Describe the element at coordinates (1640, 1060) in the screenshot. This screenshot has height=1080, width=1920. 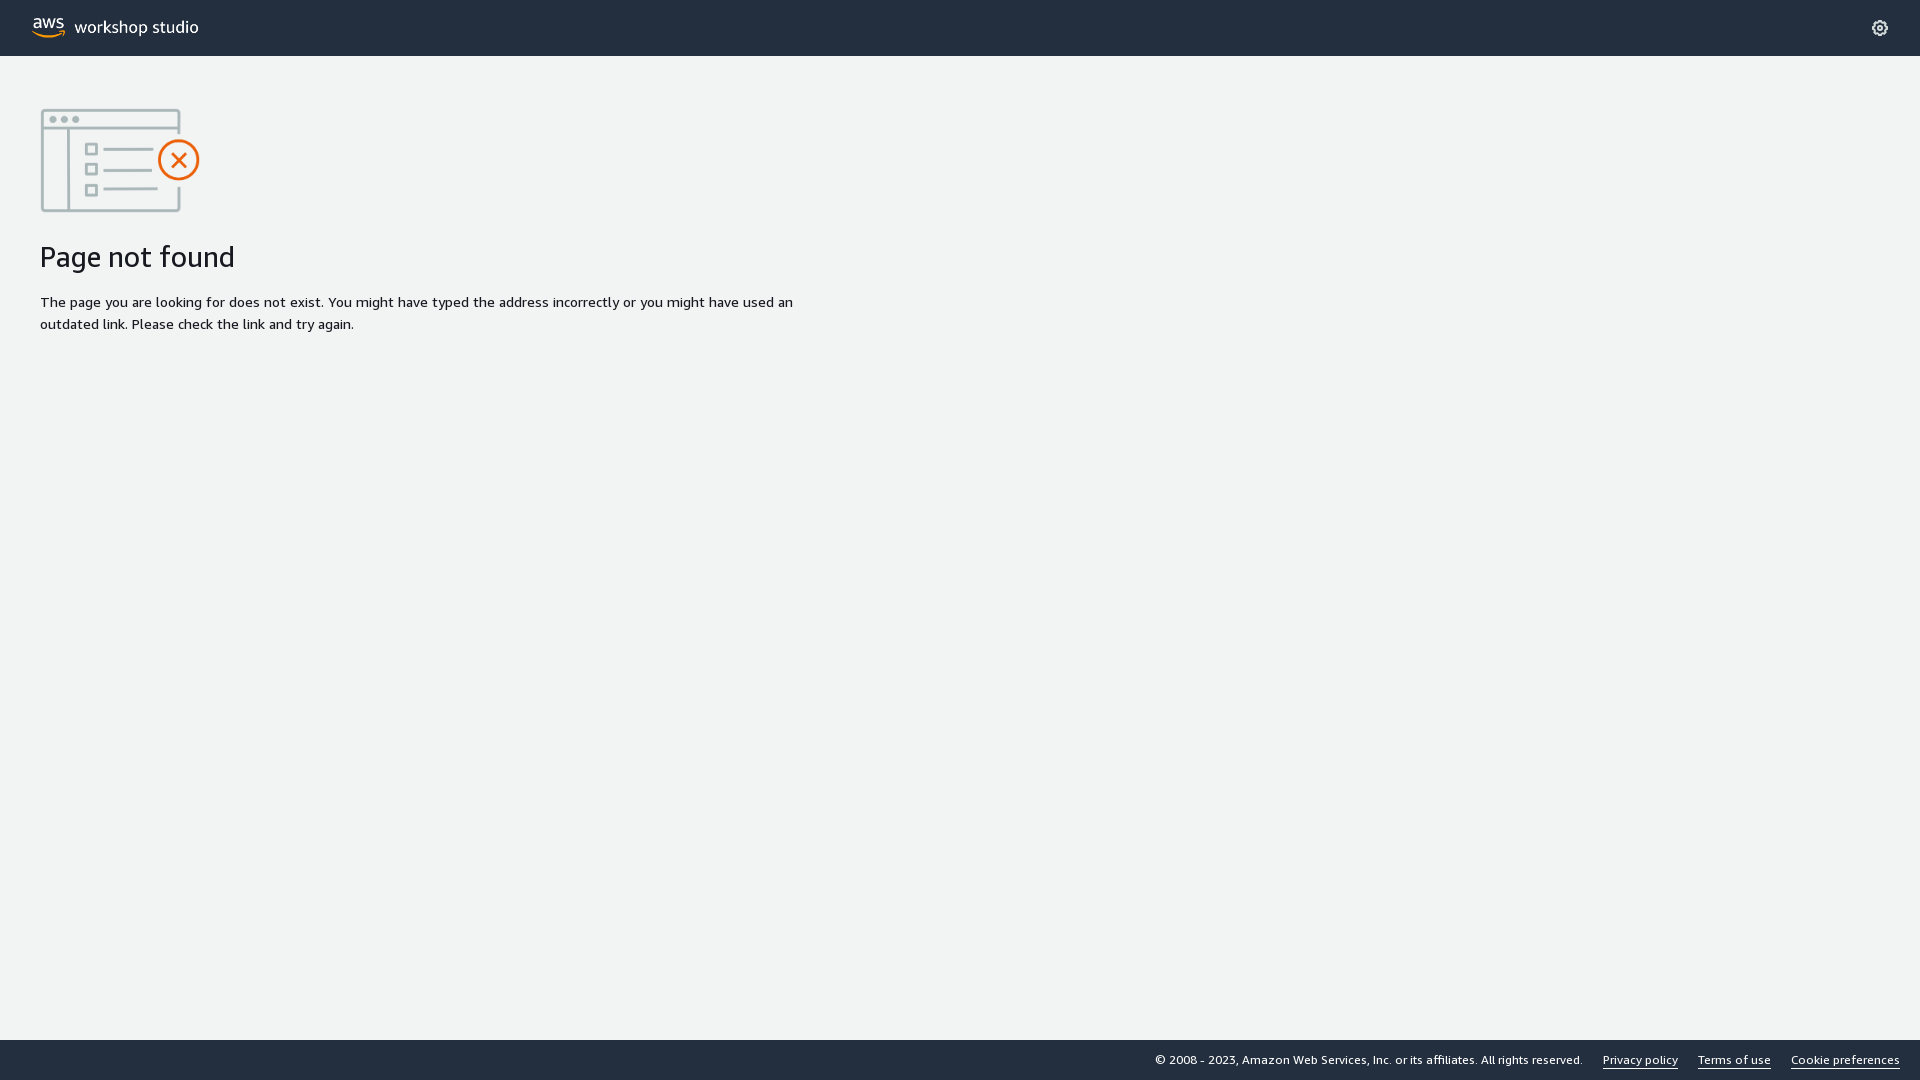
I see `Privacy policy` at that location.